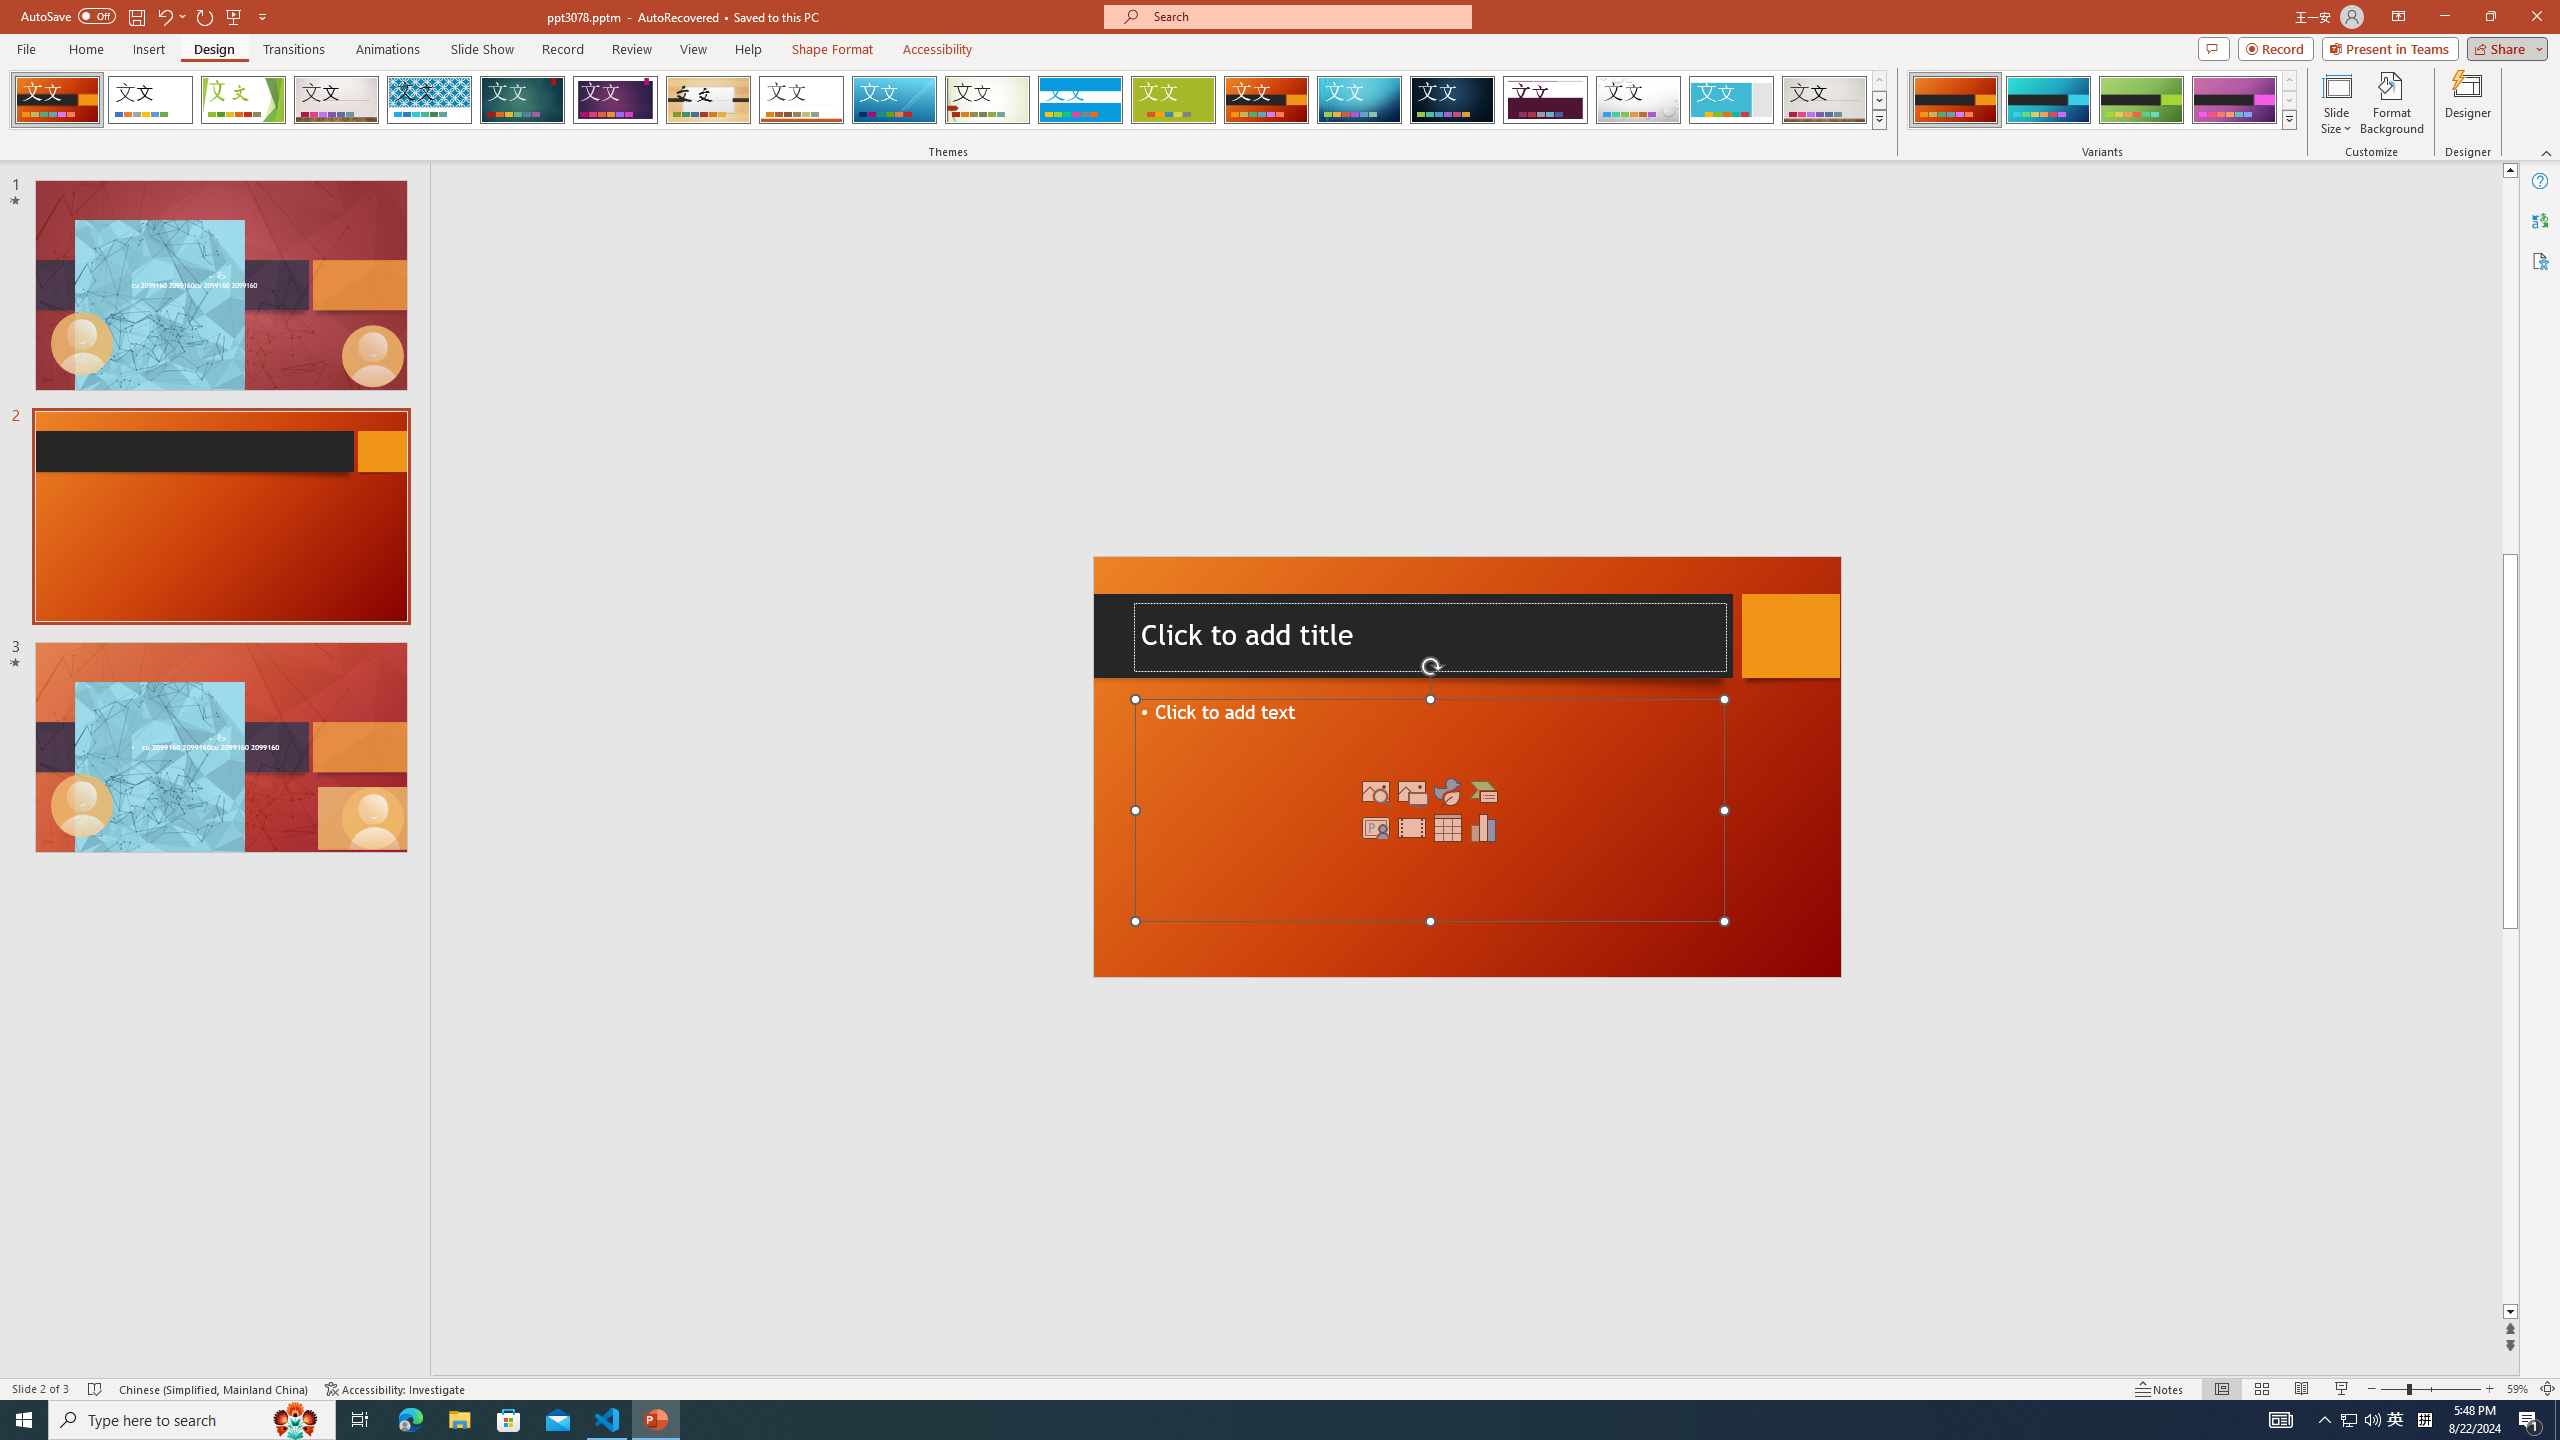  Describe the element at coordinates (1732, 100) in the screenshot. I see `Frame` at that location.